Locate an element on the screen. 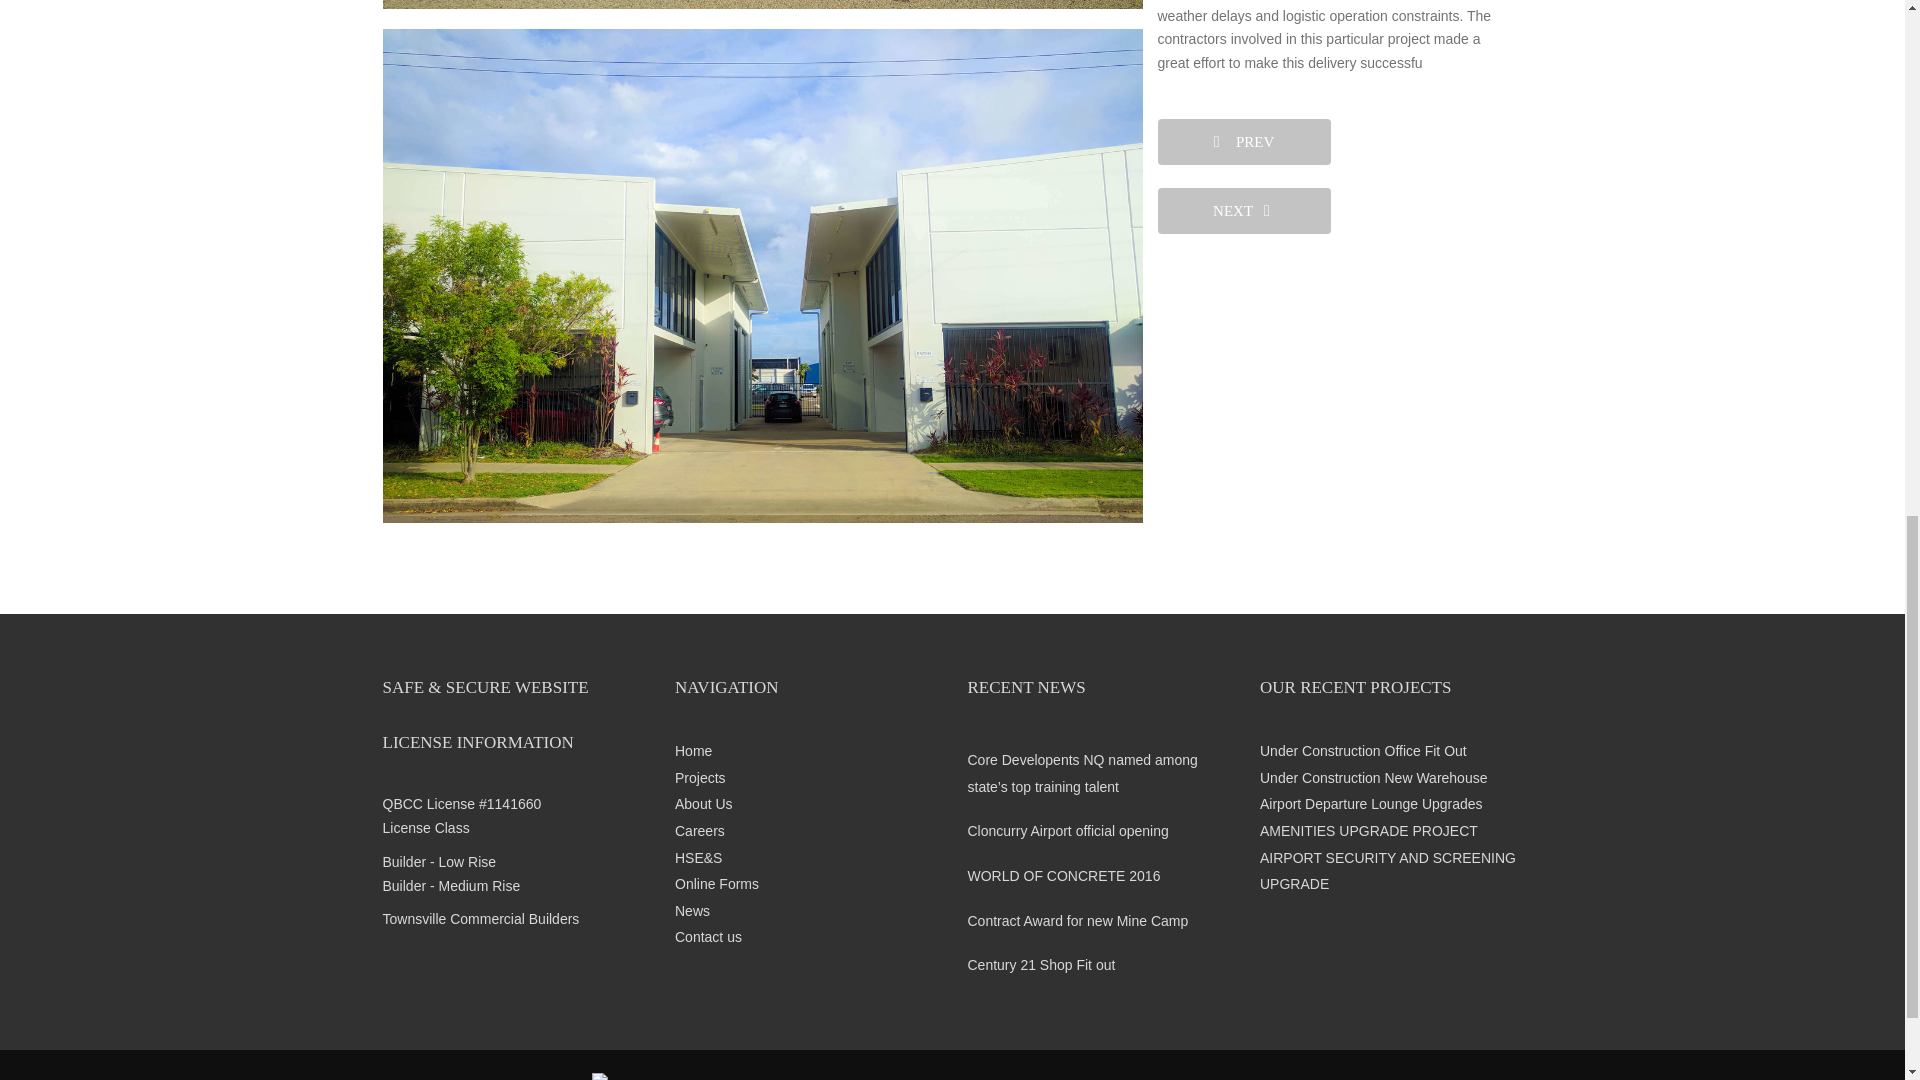 The image size is (1920, 1080). Projects is located at coordinates (806, 778).